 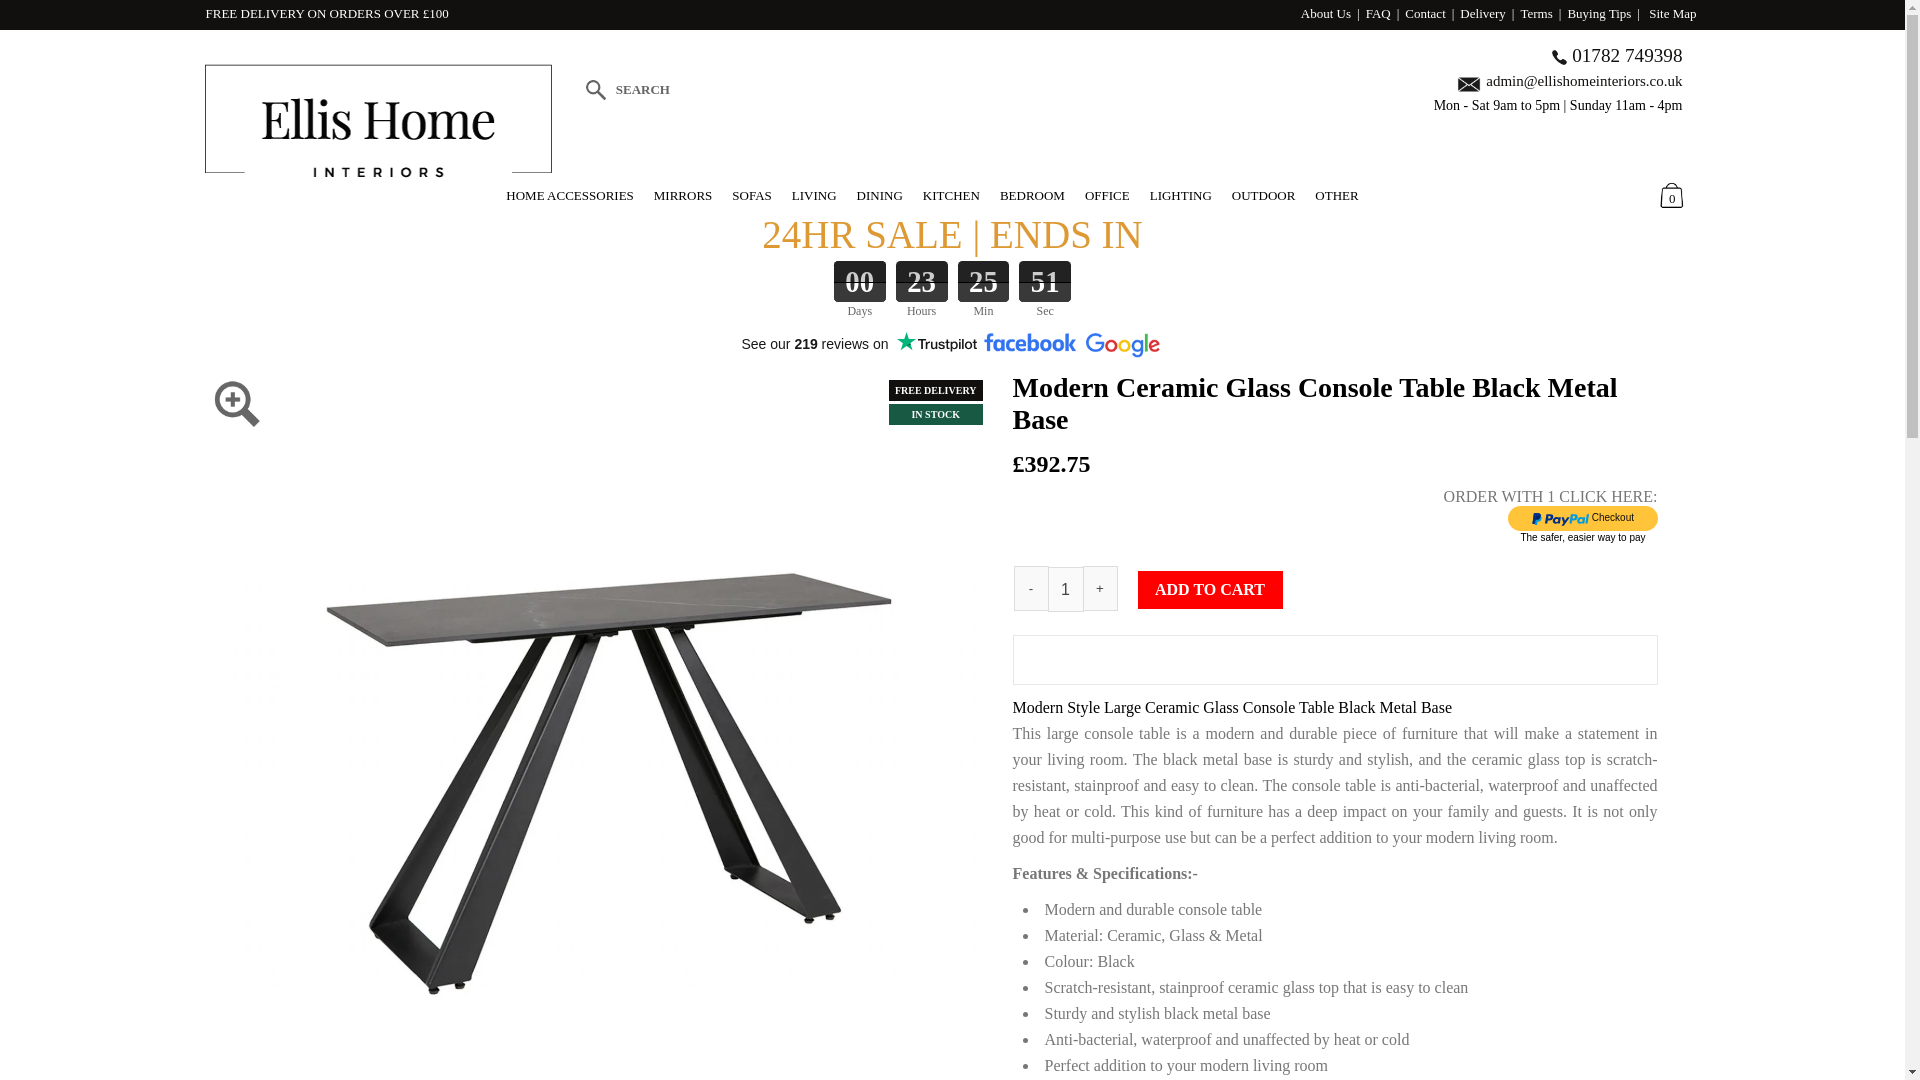 I want to click on Terms, so click(x=1536, y=13).